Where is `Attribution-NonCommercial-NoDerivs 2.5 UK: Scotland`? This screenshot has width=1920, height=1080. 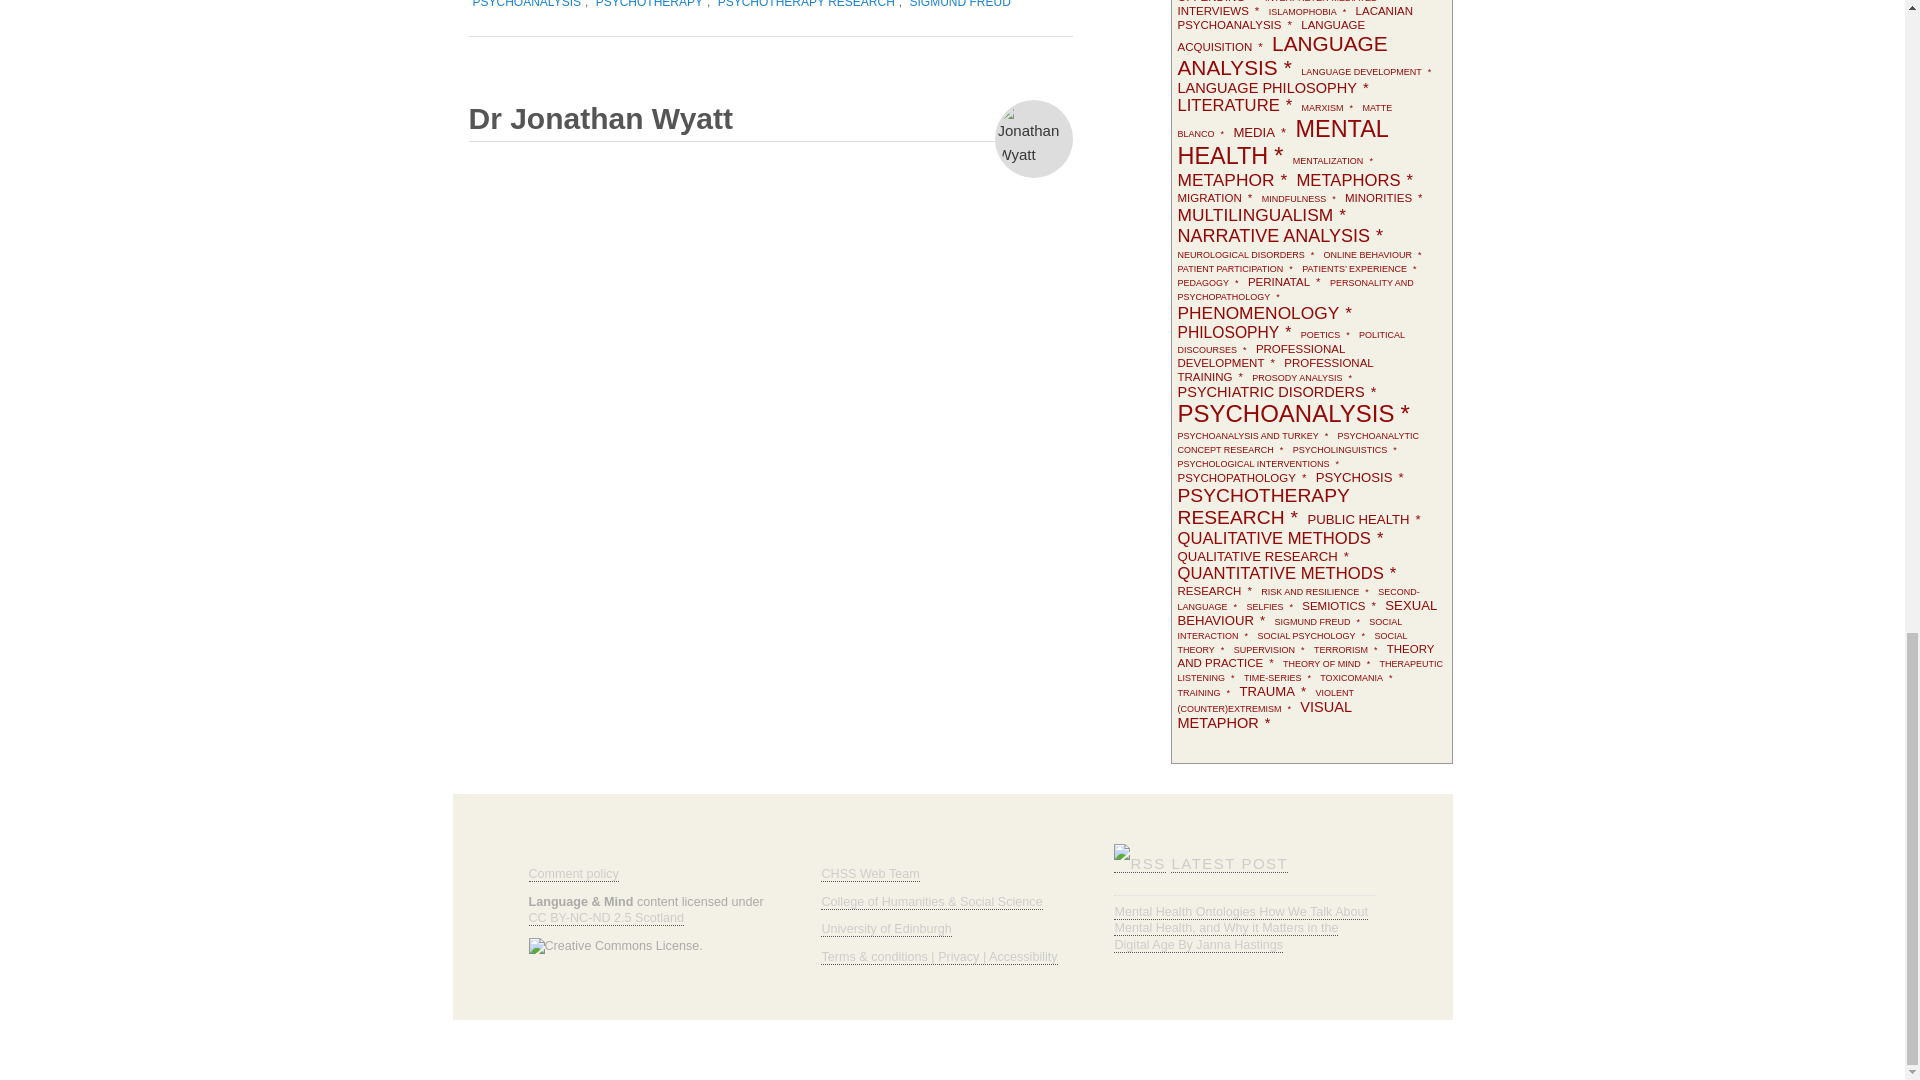
Attribution-NonCommercial-NoDerivs 2.5 UK: Scotland is located at coordinates (606, 918).